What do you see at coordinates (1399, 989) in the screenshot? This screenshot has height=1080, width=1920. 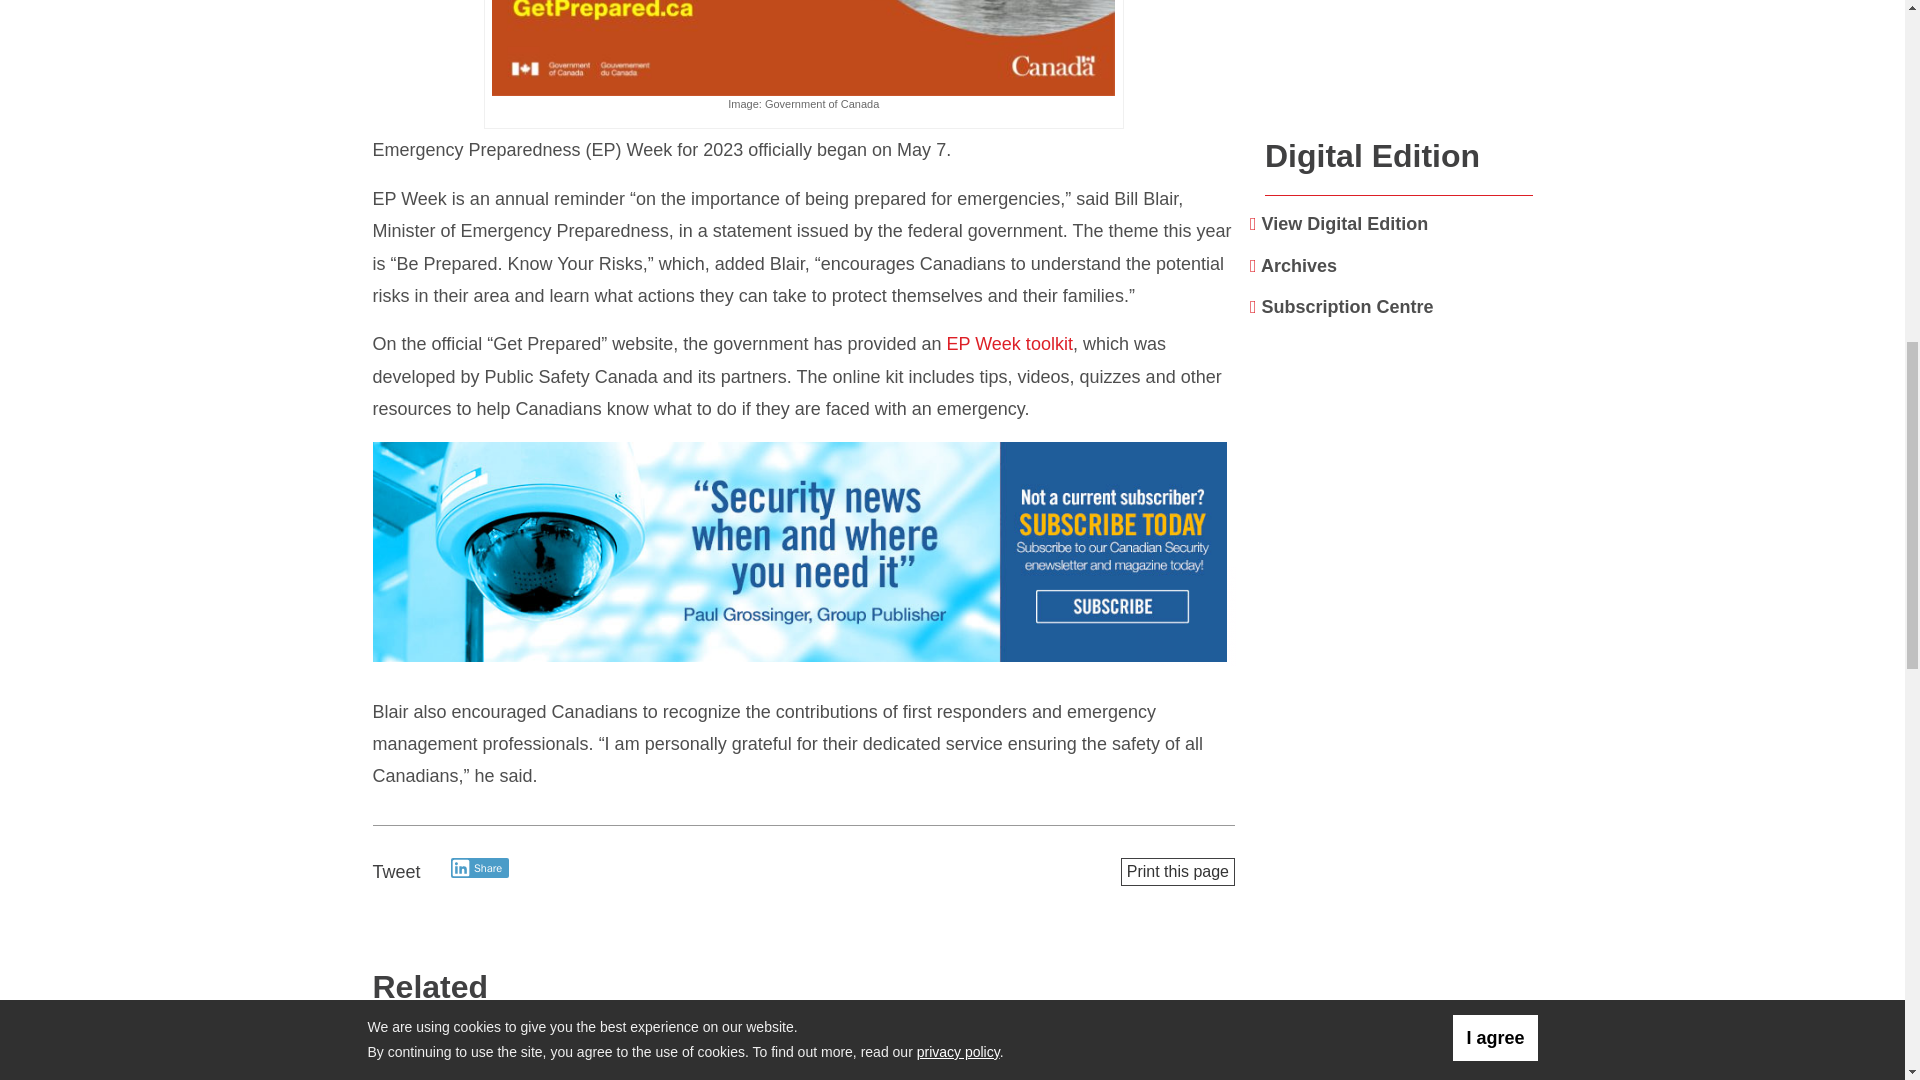 I see `3rd party ad content` at bounding box center [1399, 989].